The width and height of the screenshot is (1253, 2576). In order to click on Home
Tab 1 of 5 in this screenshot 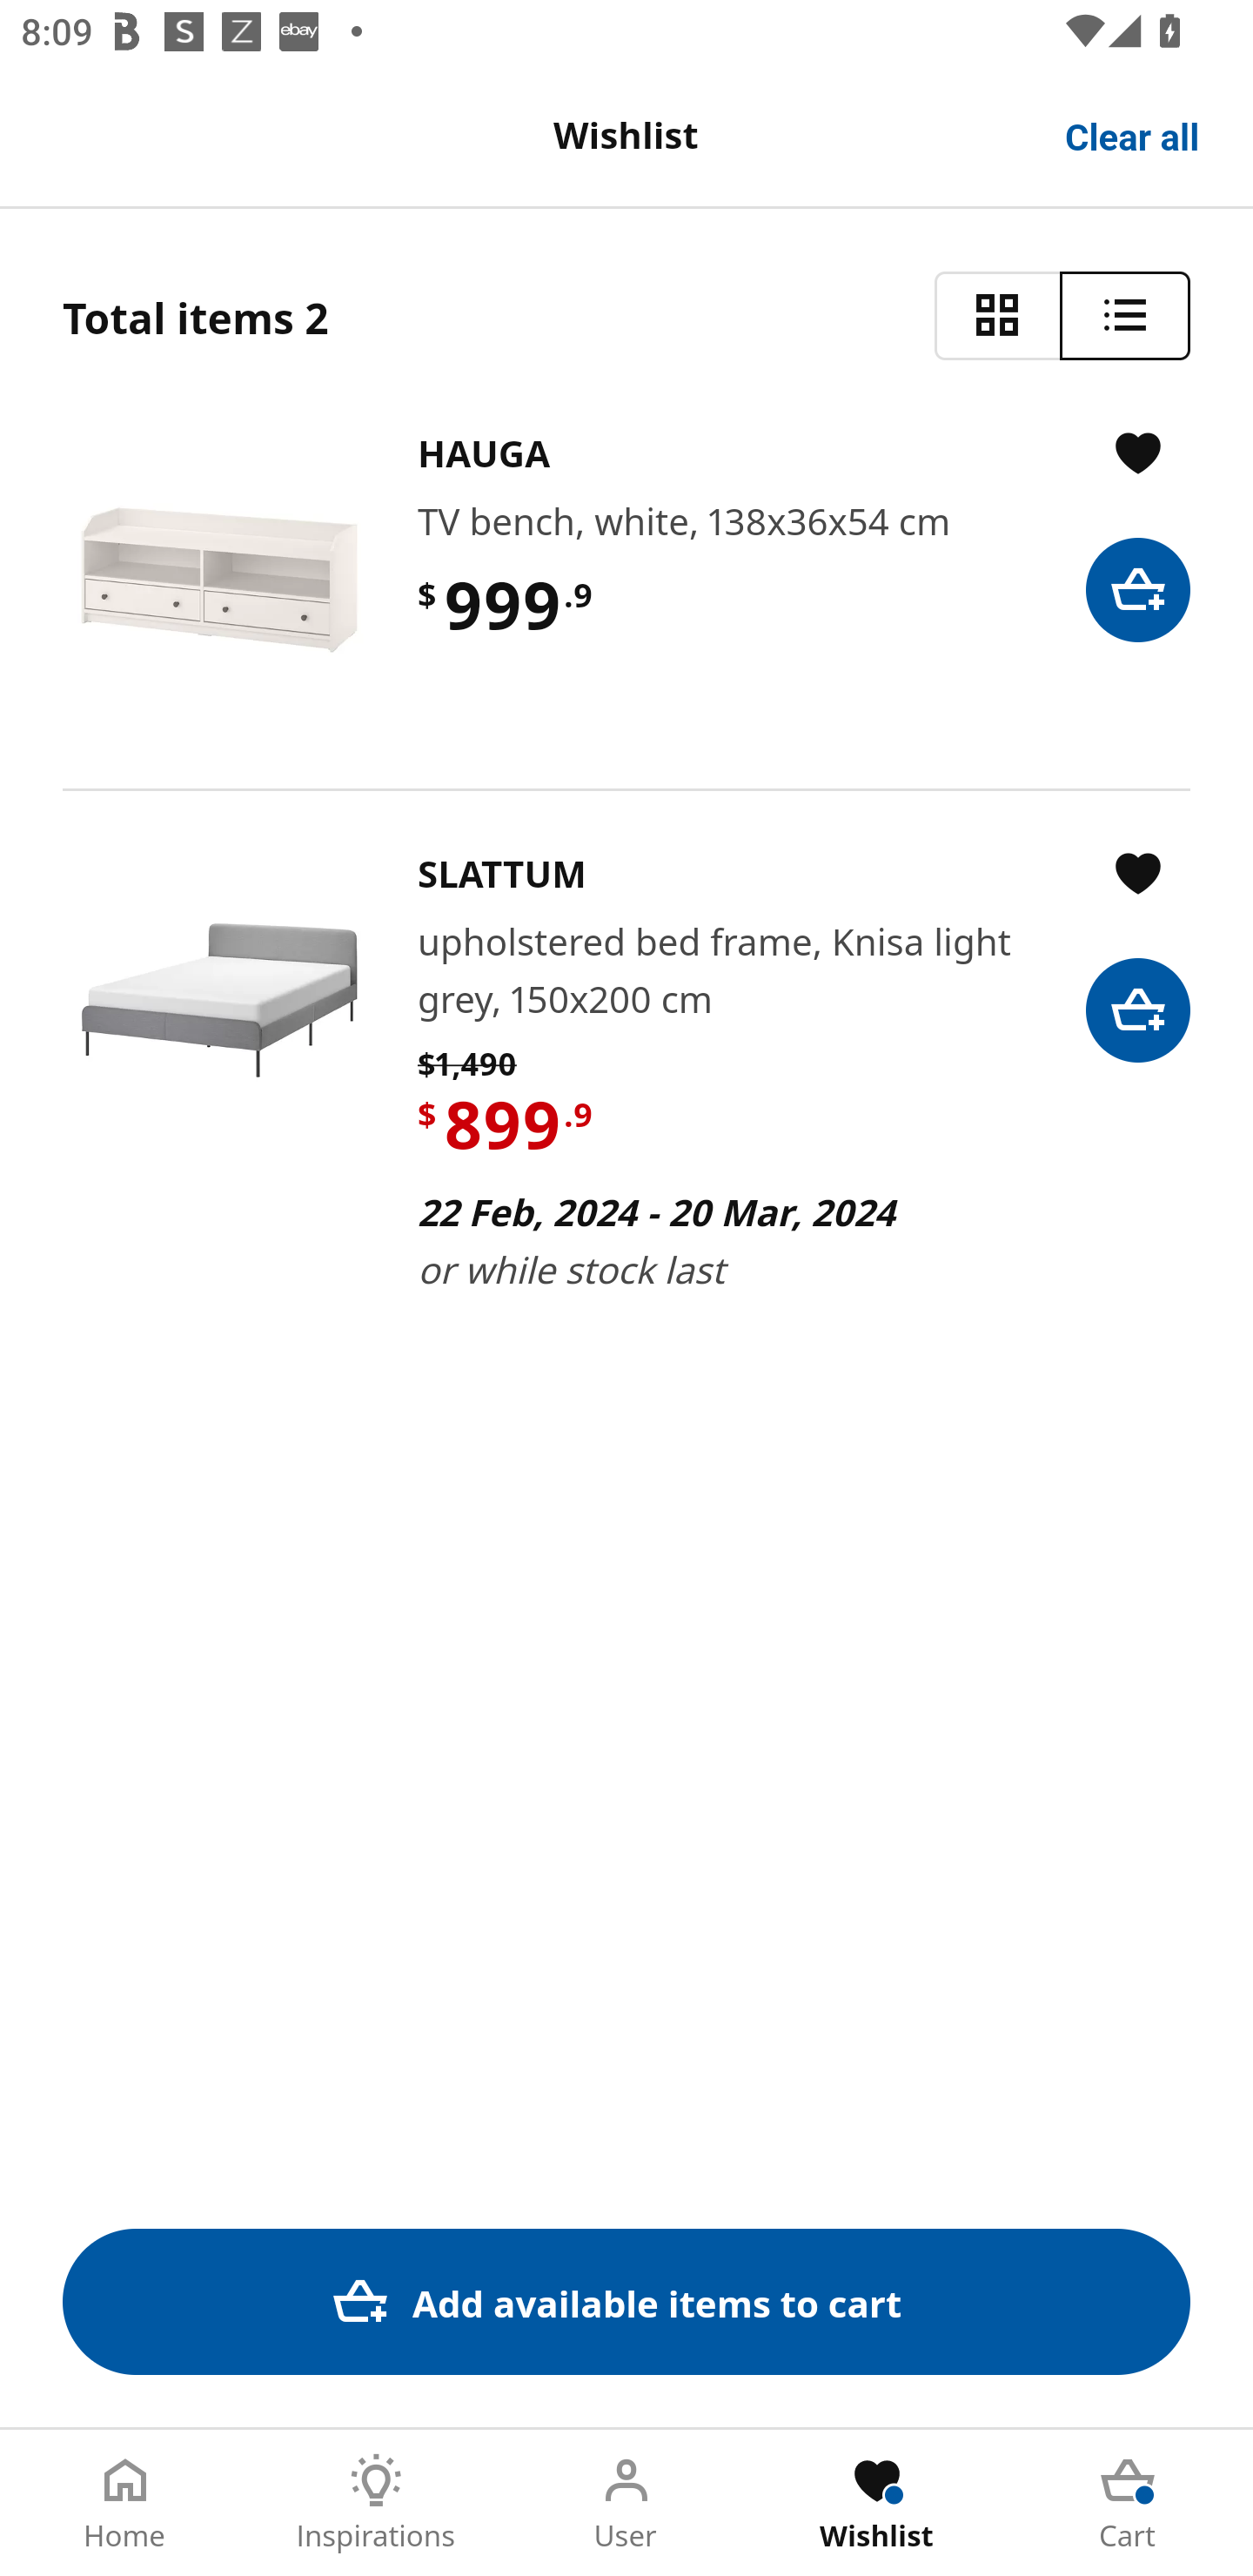, I will do `click(125, 2503)`.